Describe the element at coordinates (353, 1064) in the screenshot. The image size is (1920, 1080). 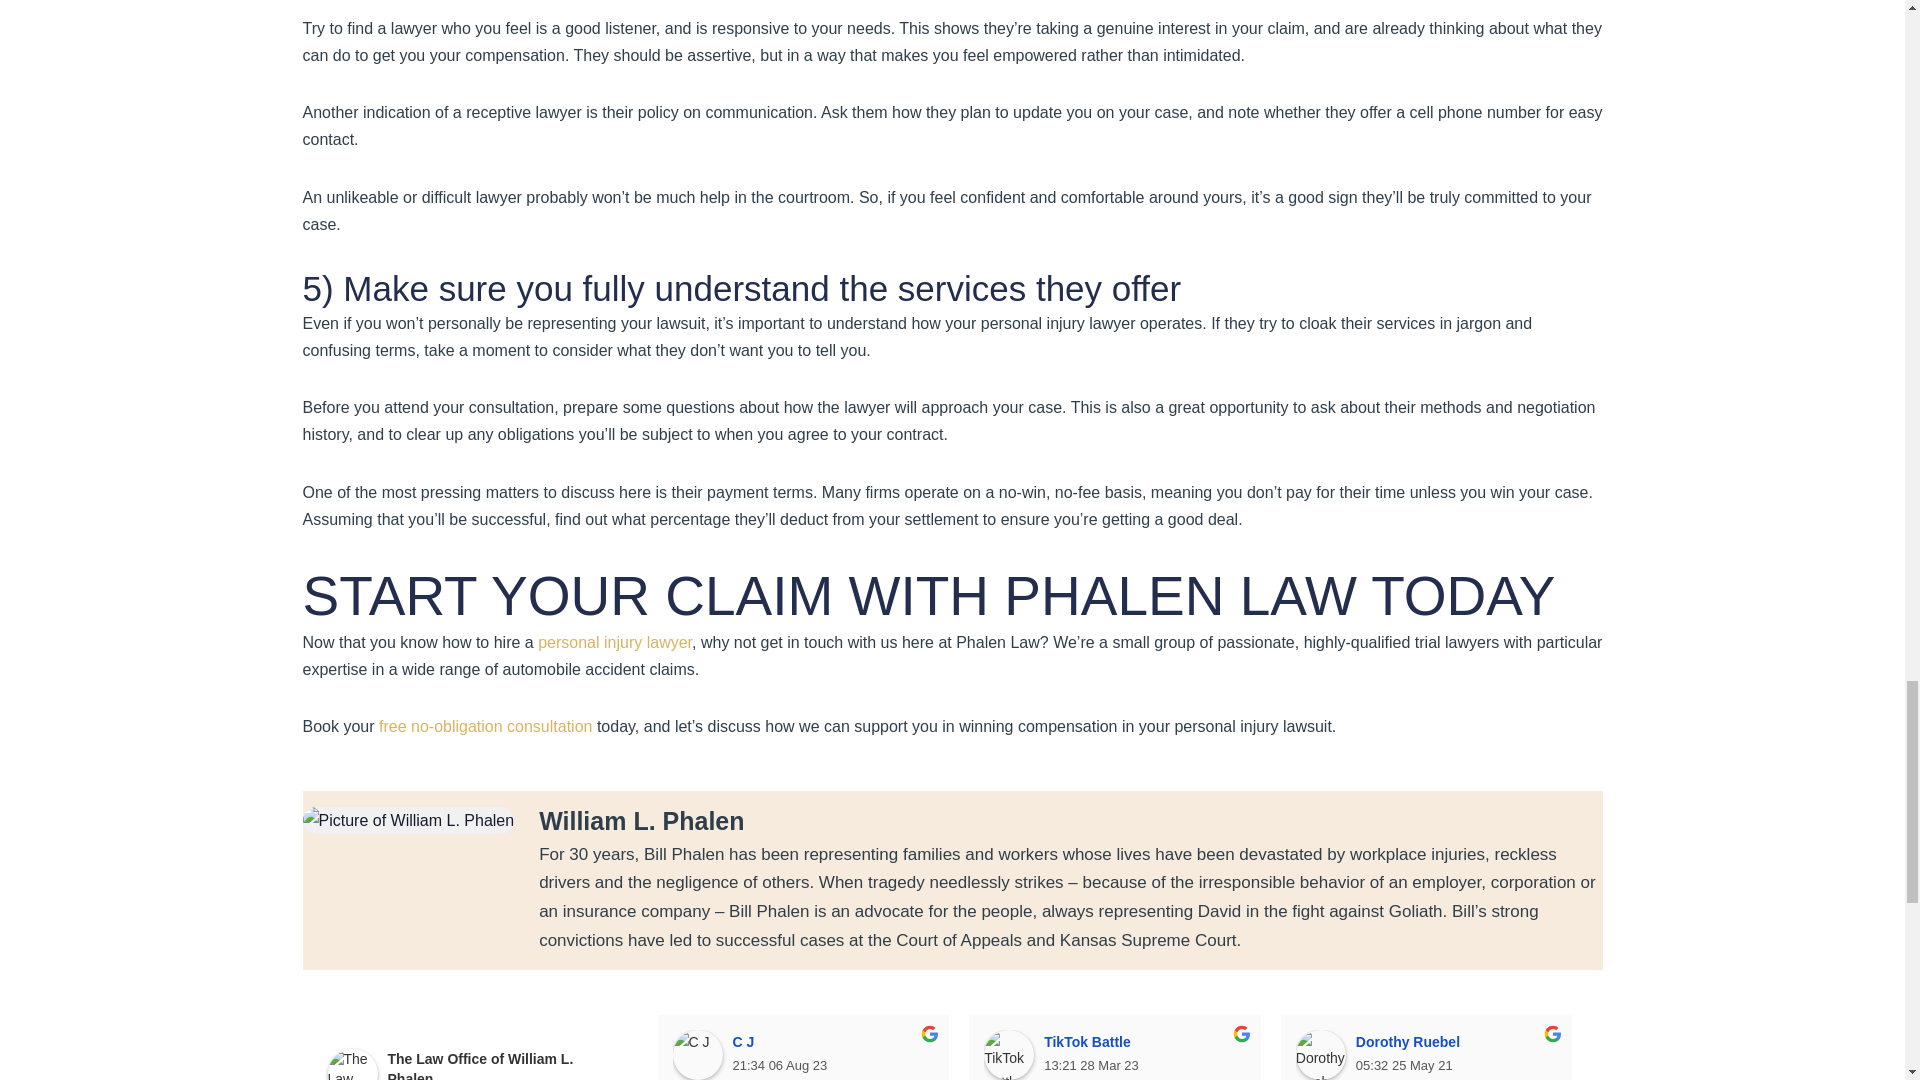
I see `The Law Office of William L. Phalen` at that location.